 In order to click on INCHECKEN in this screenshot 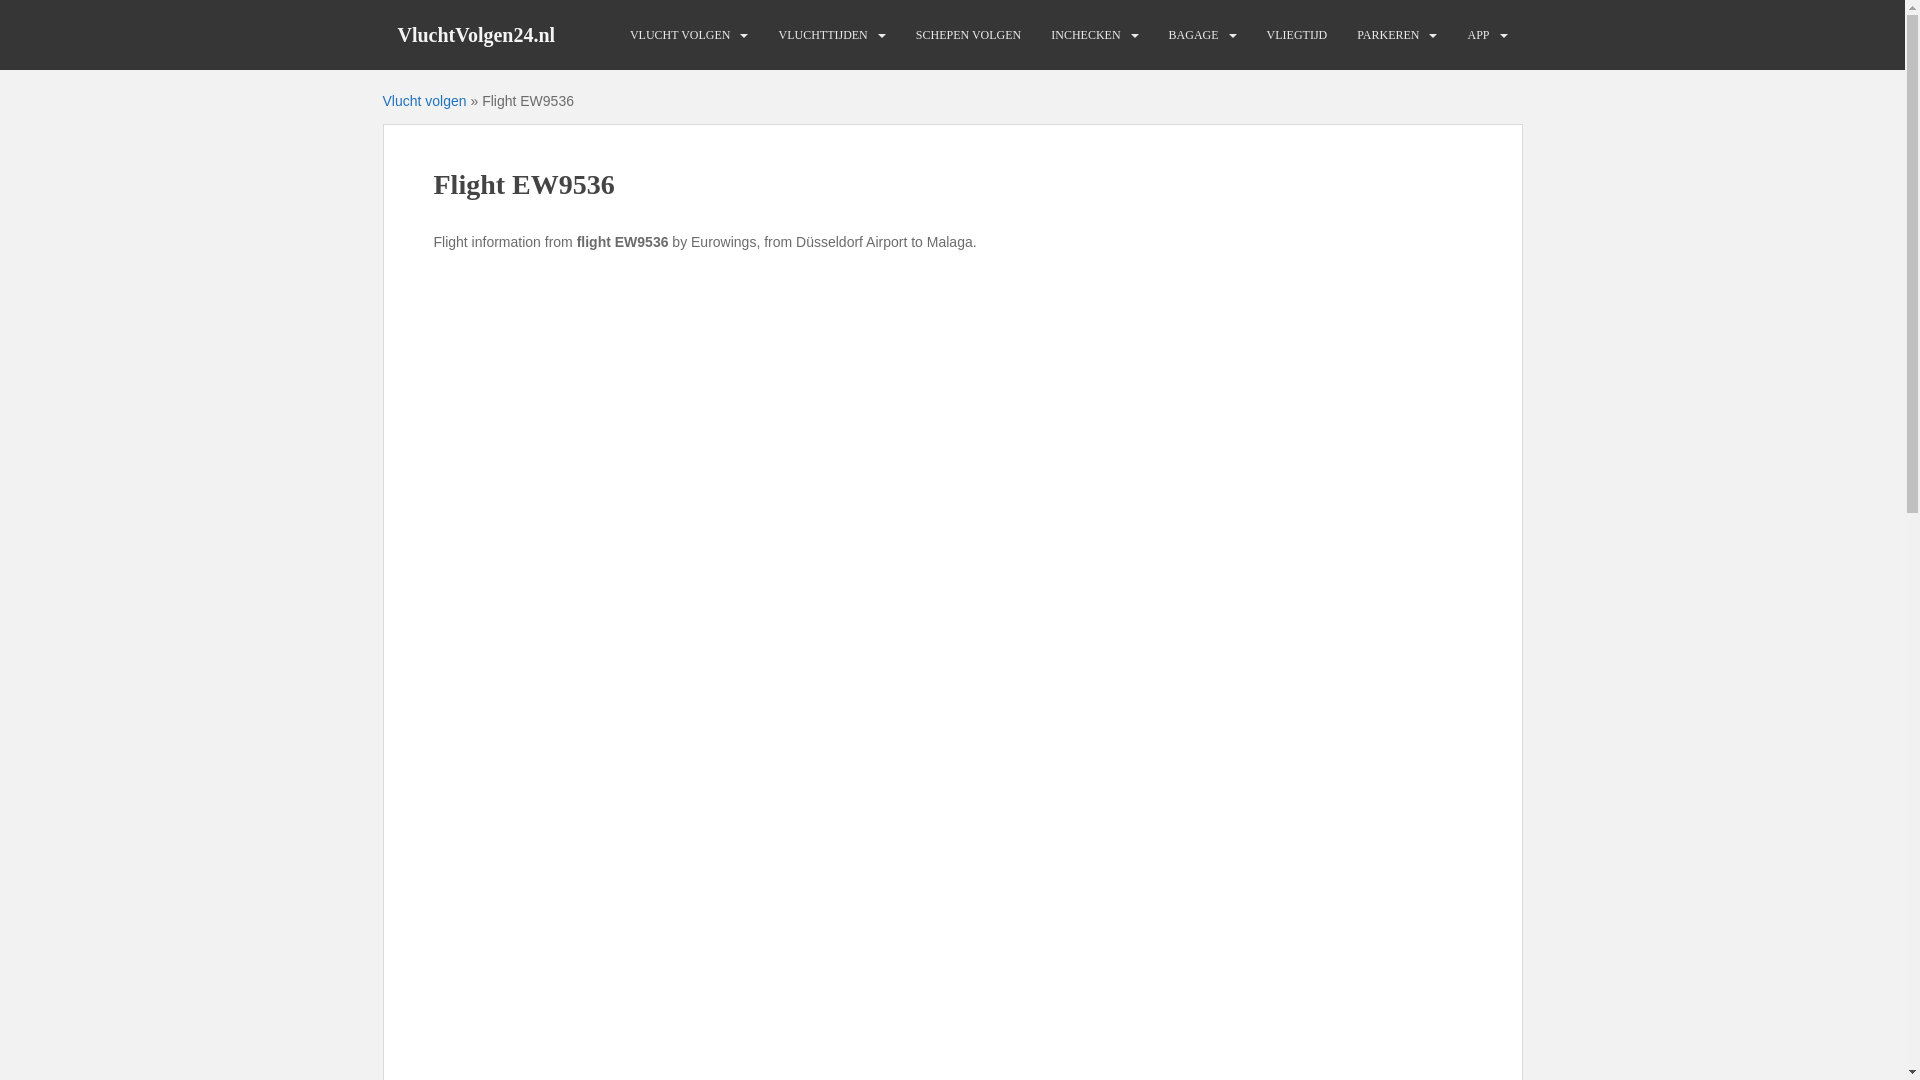, I will do `click(1084, 35)`.